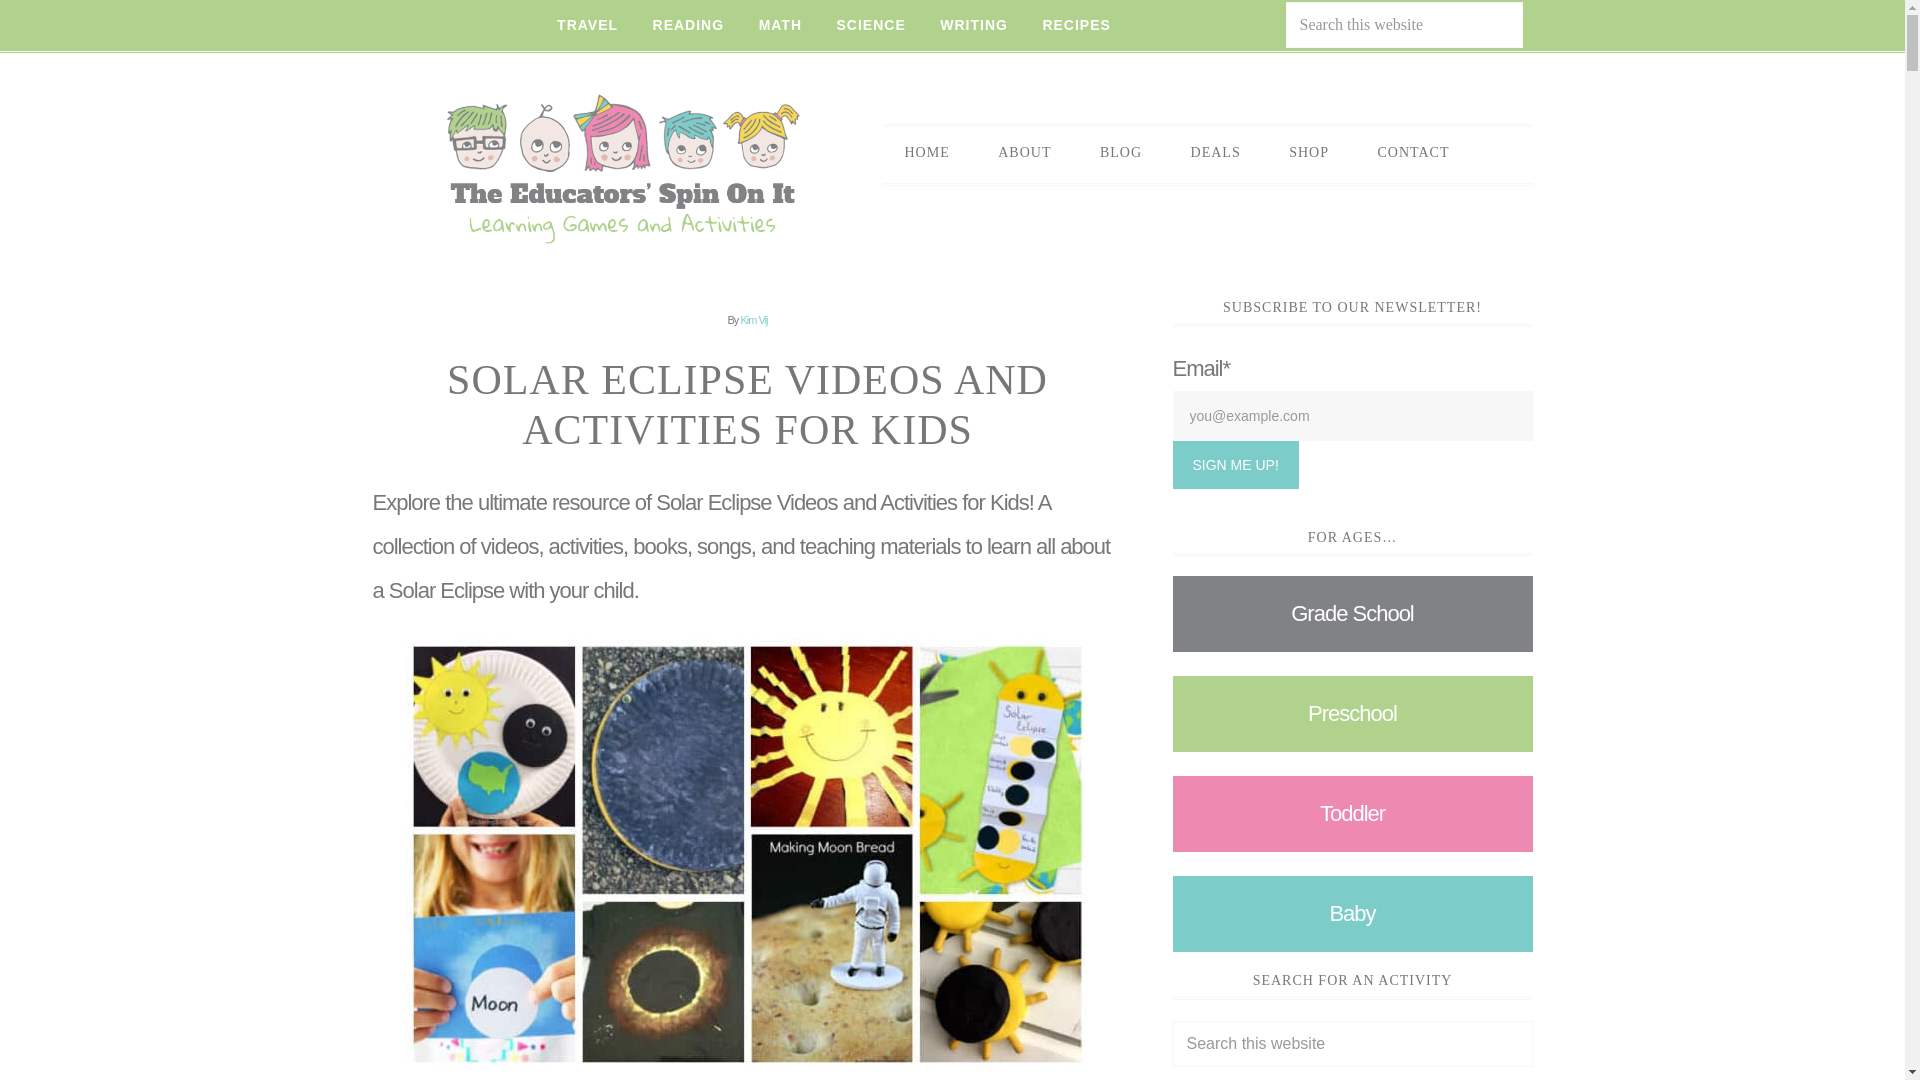 The image size is (1920, 1080). What do you see at coordinates (1216, 152) in the screenshot?
I see `DEALS` at bounding box center [1216, 152].